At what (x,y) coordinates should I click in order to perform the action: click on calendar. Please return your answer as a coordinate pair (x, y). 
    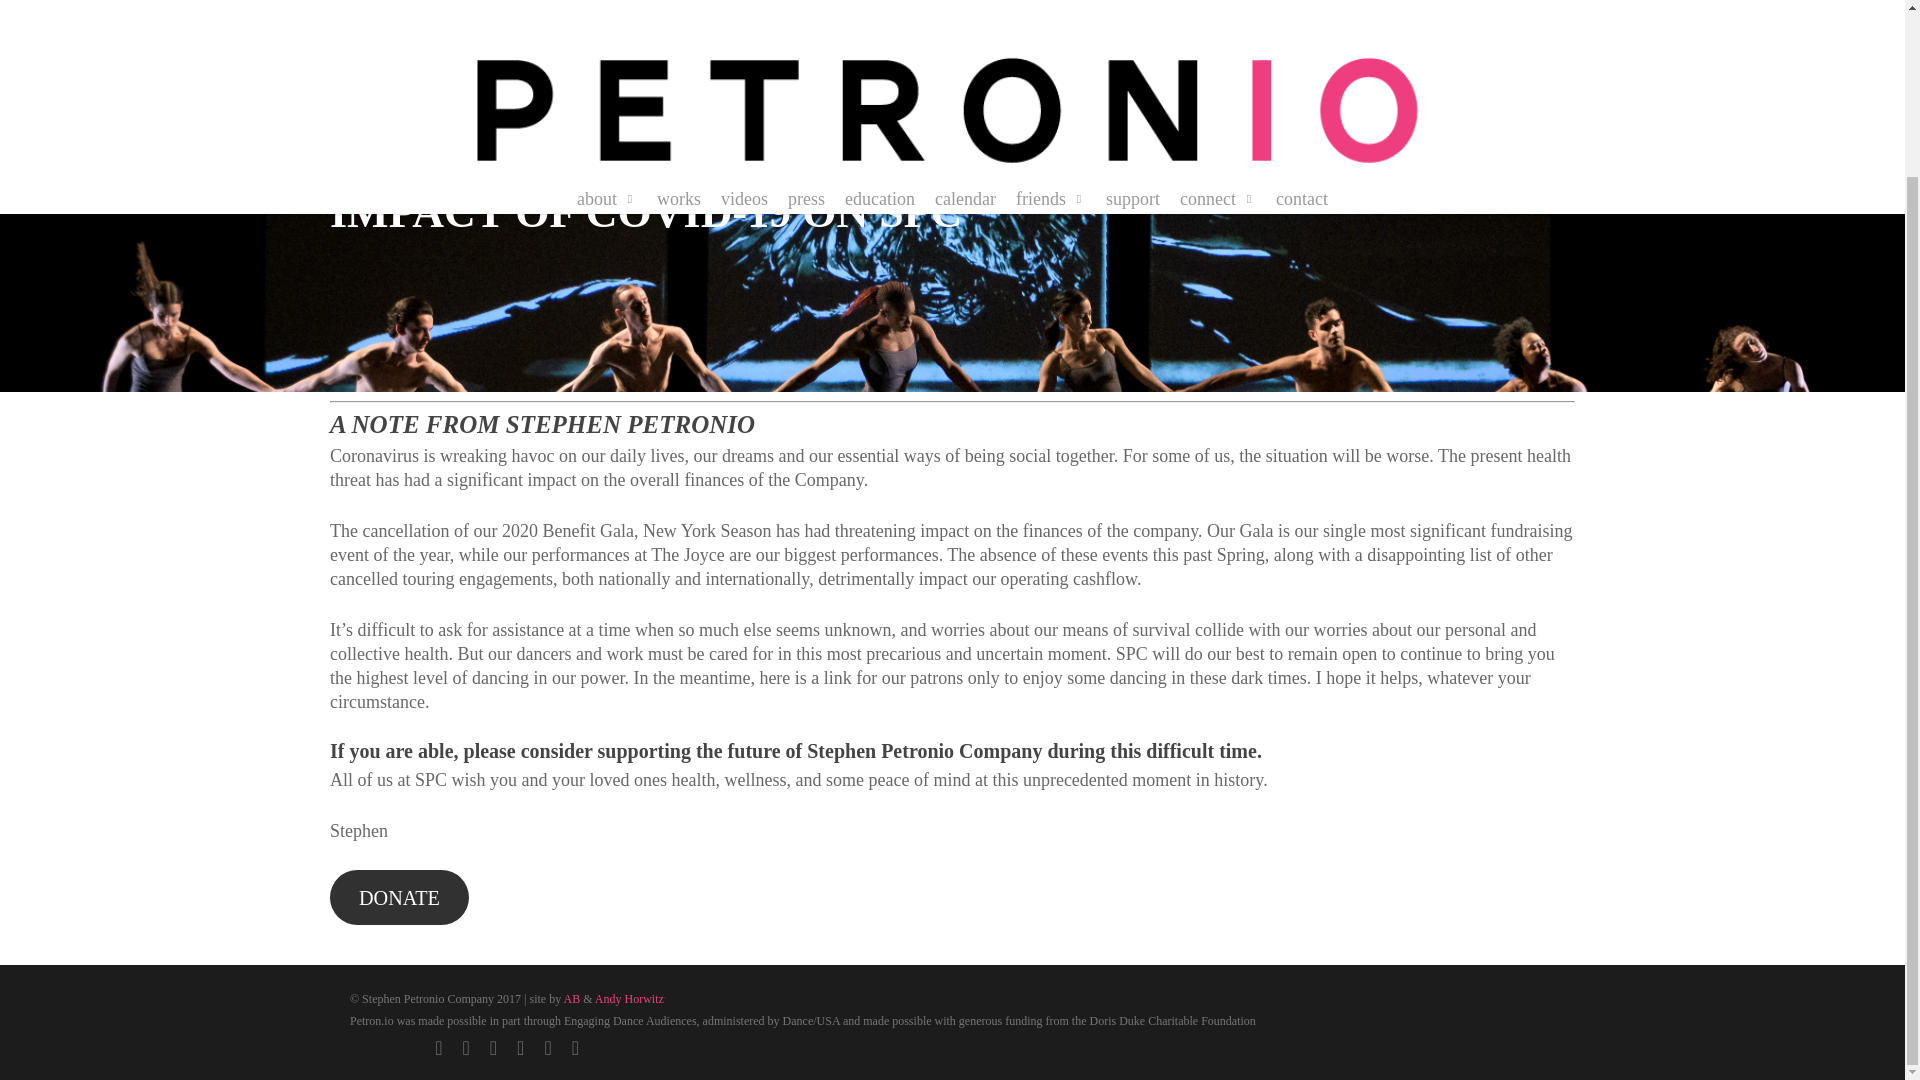
    Looking at the image, I should click on (966, 5).